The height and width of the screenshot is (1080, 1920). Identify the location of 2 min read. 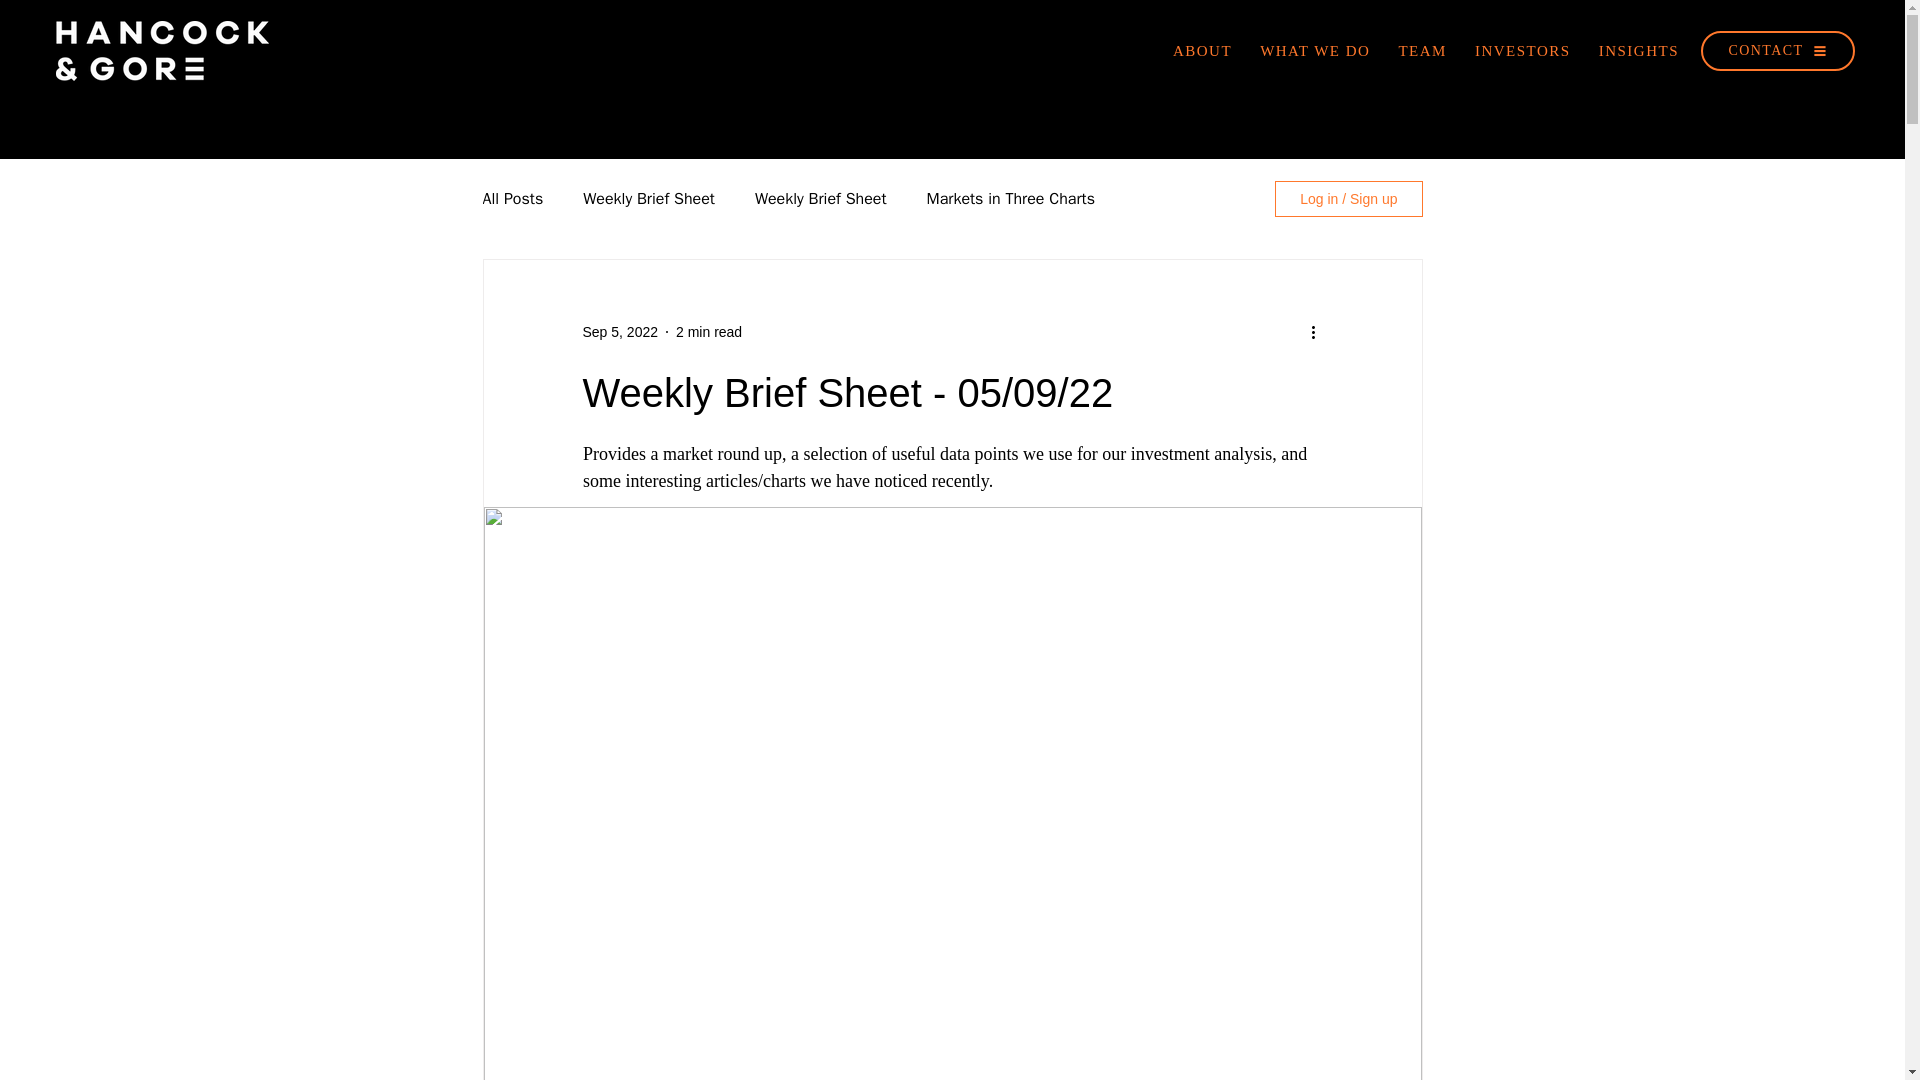
(708, 332).